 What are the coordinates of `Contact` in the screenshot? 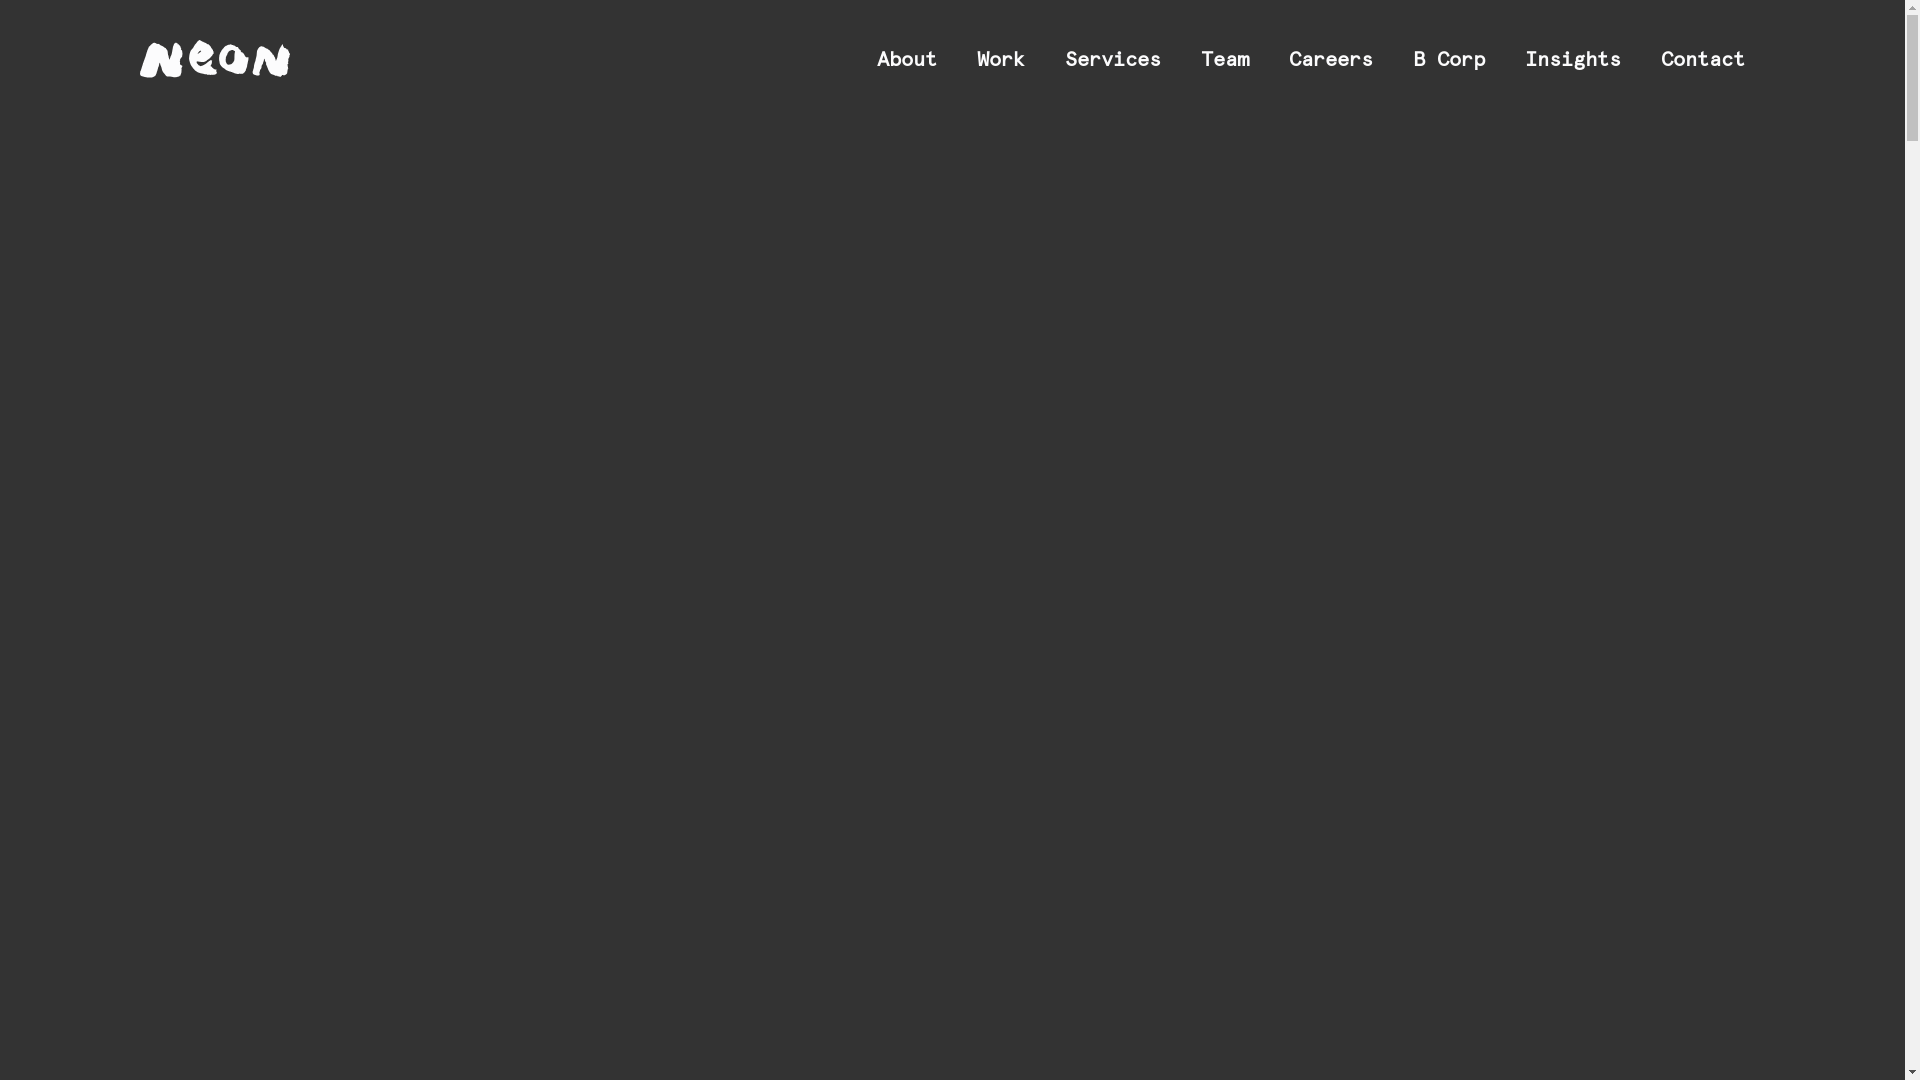 It's located at (1703, 60).